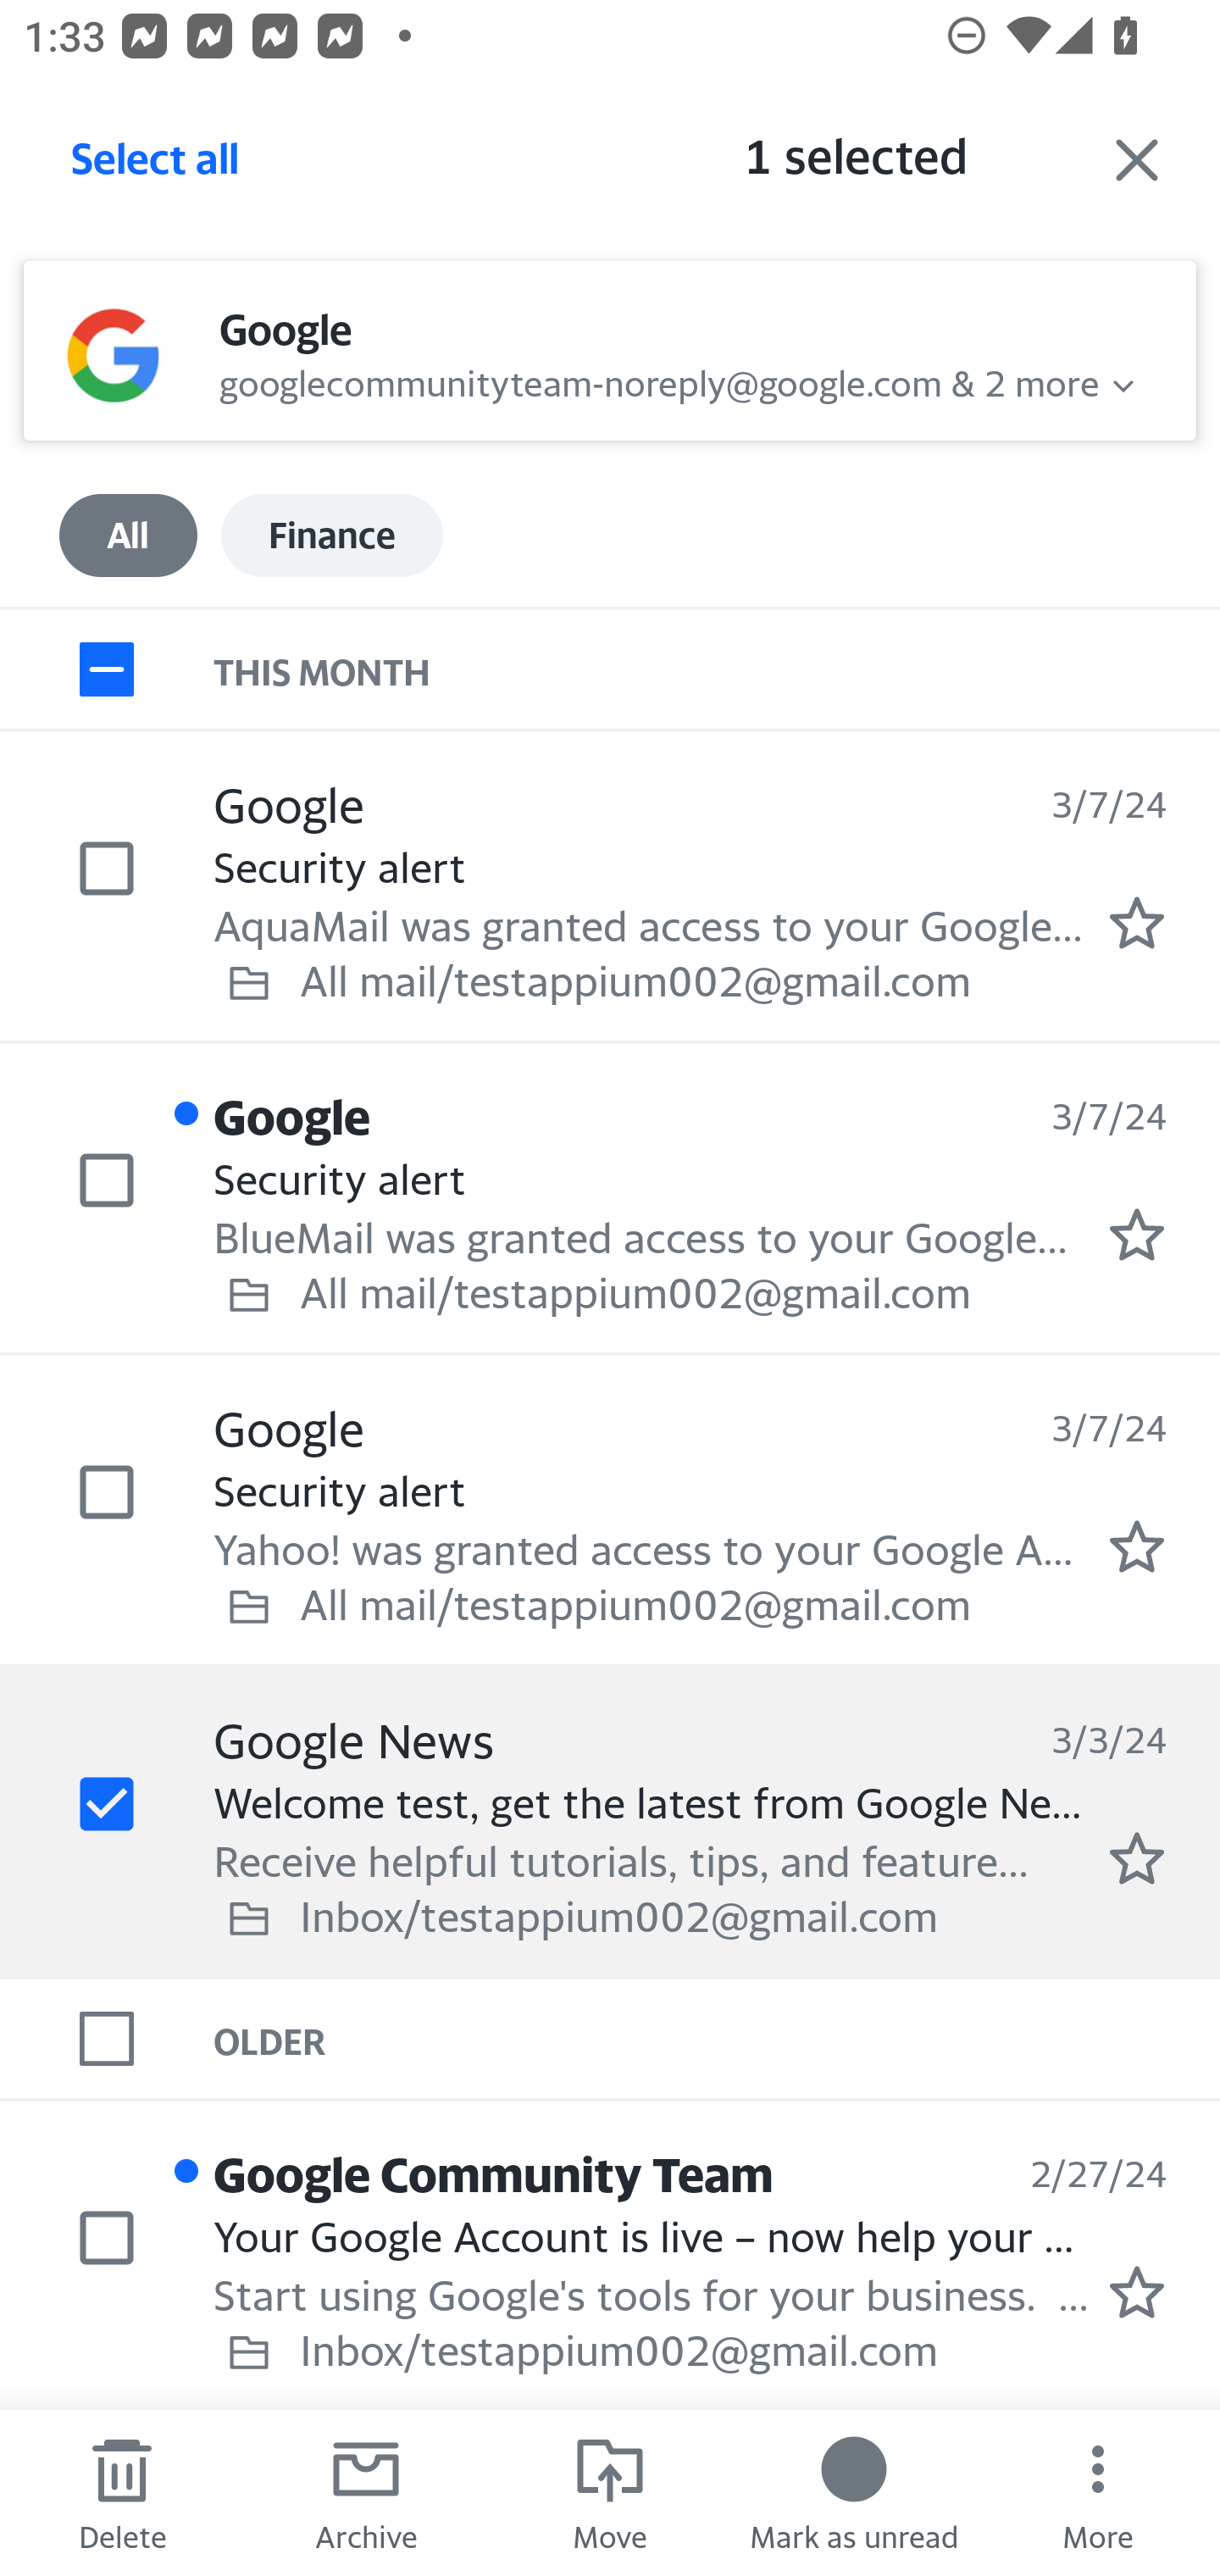 This screenshot has height=2576, width=1220. I want to click on Archive, so click(366, 2493).